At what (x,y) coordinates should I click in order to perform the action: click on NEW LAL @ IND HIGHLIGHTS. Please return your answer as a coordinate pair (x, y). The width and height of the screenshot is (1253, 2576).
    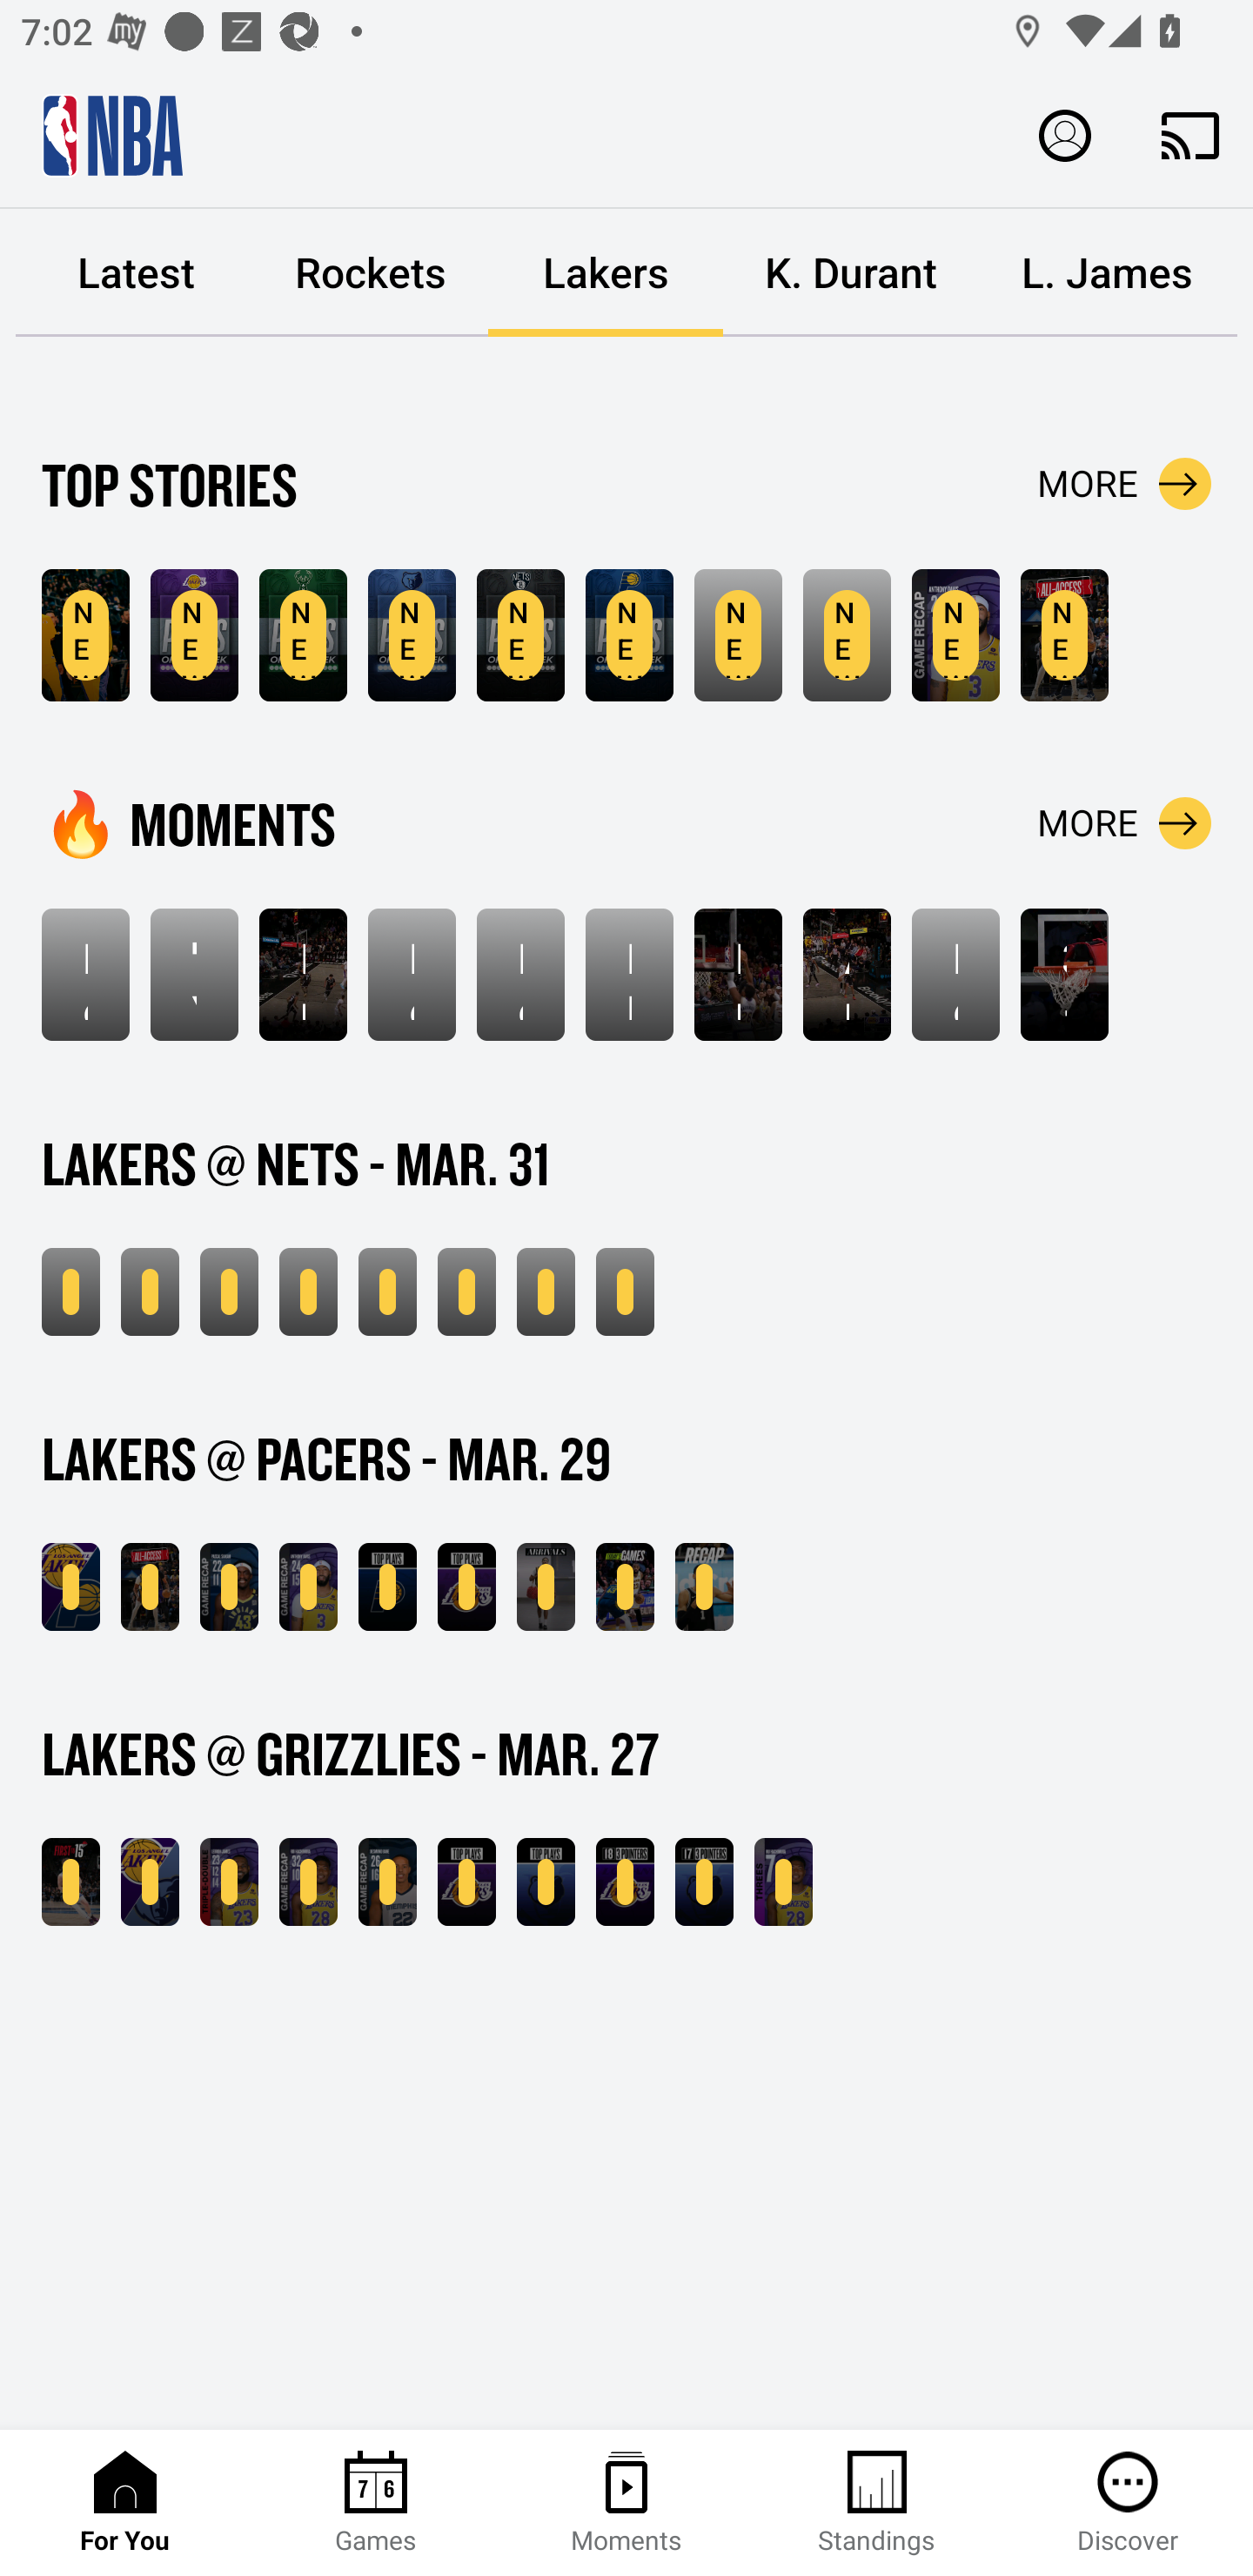
    Looking at the image, I should click on (70, 1587).